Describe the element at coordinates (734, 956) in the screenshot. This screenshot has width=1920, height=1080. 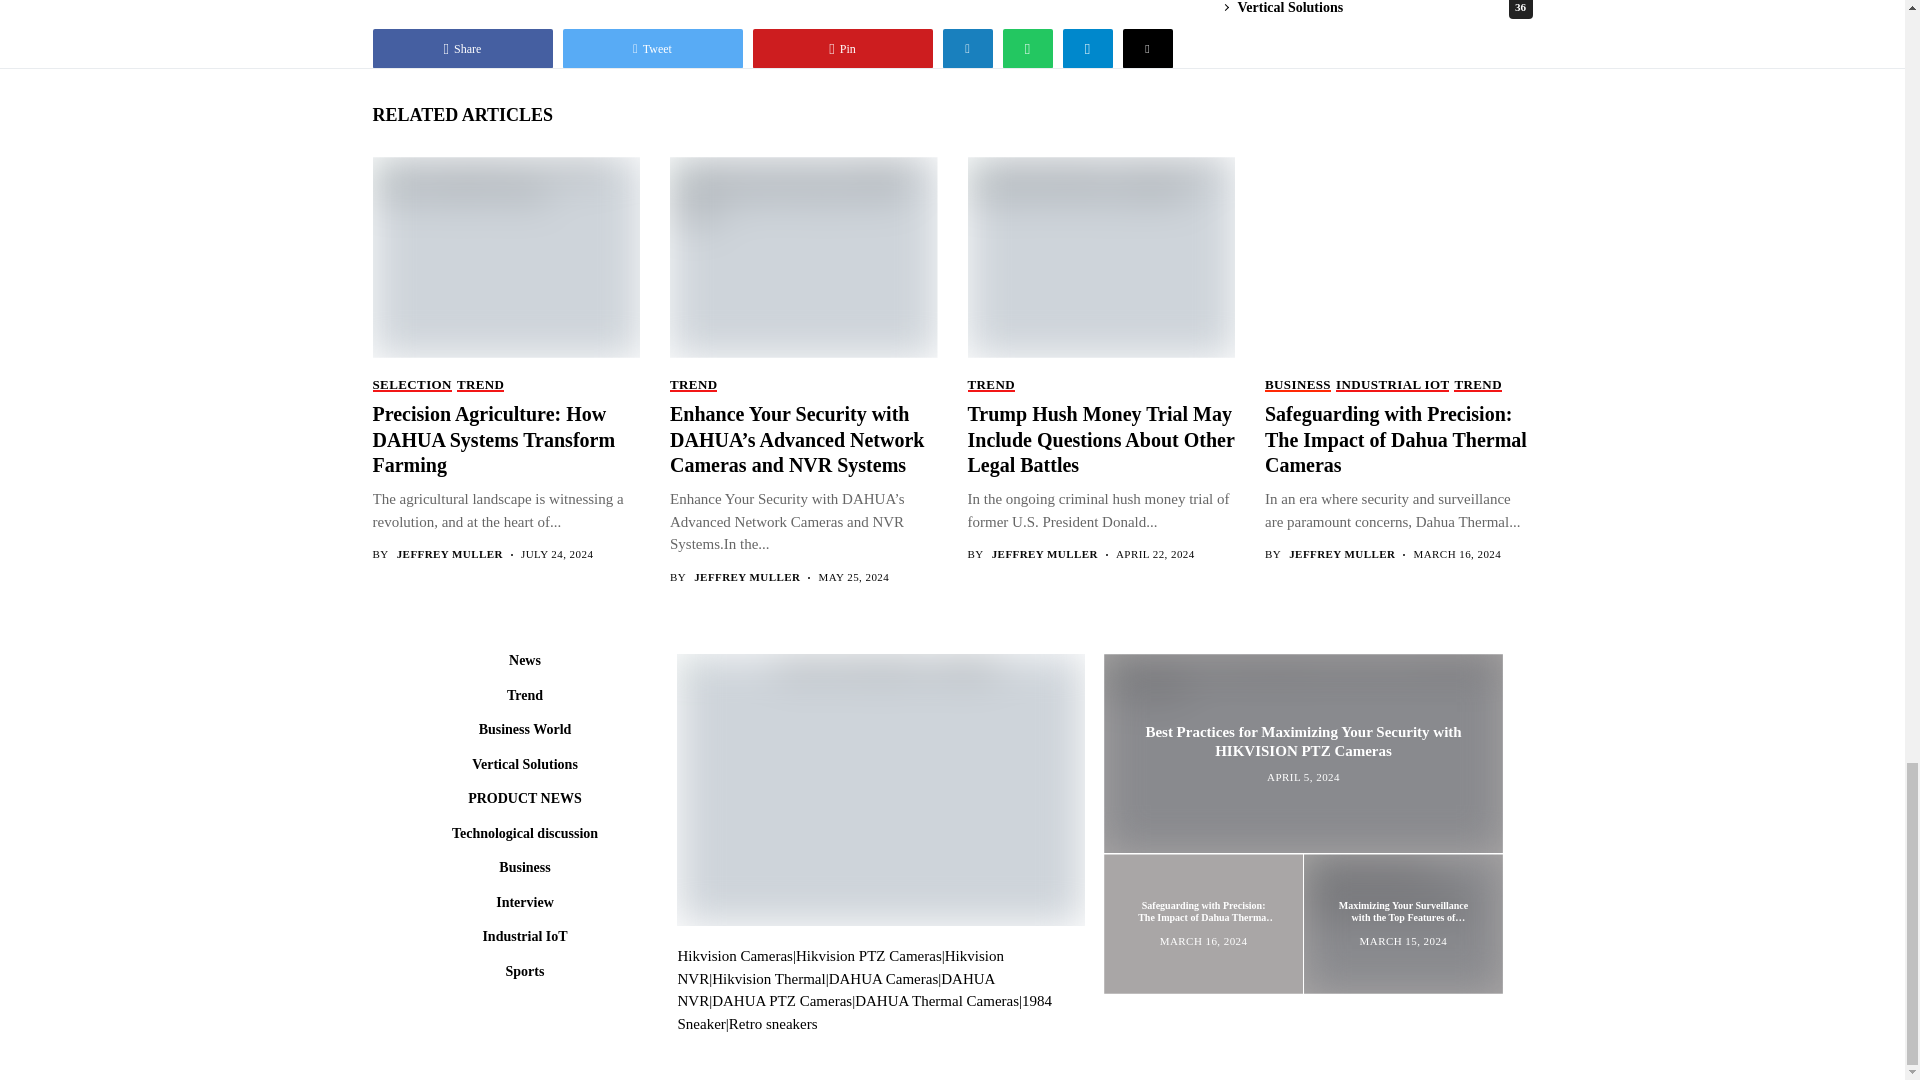
I see `HIKVISION Cameras` at that location.